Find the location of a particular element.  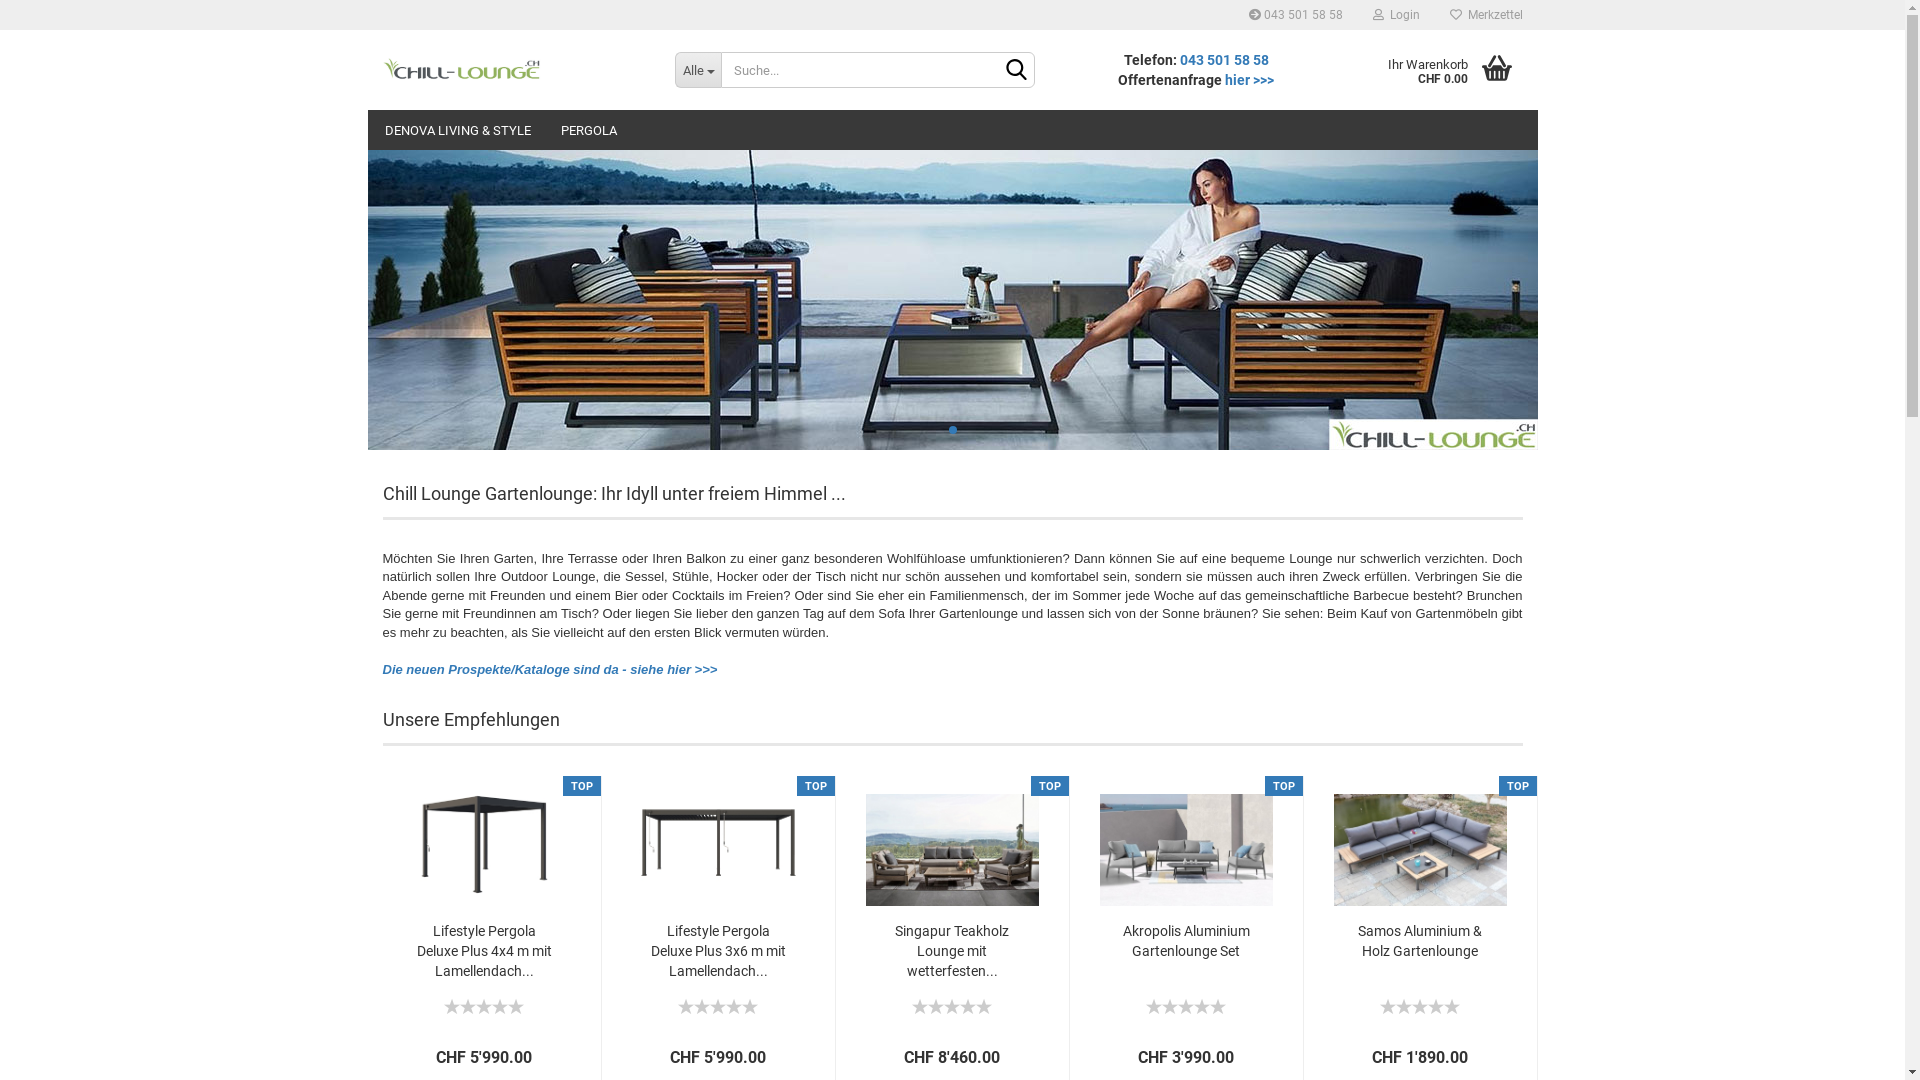

Bisher wurden keine Rezensionen zu diesem Produkt abgegeben is located at coordinates (1420, 1004).